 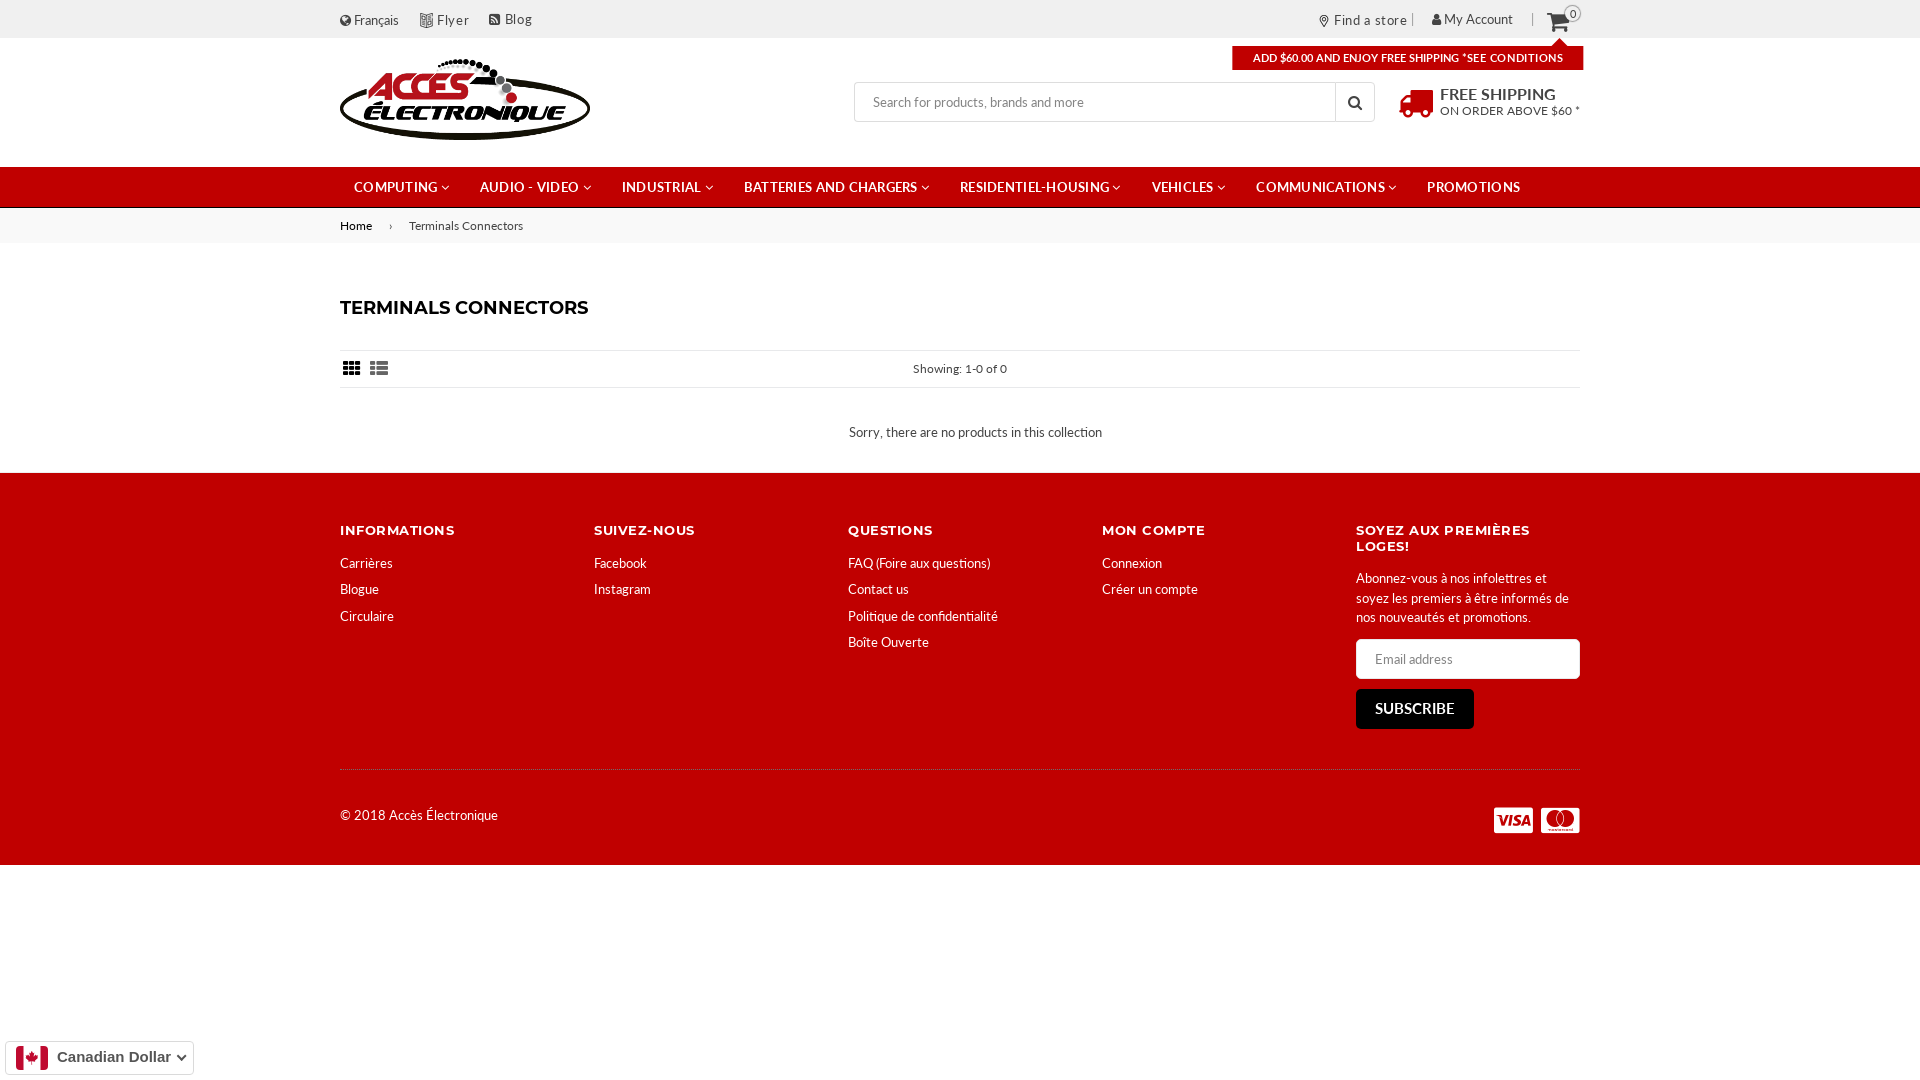 What do you see at coordinates (536, 187) in the screenshot?
I see `AUDIO - VIDEO` at bounding box center [536, 187].